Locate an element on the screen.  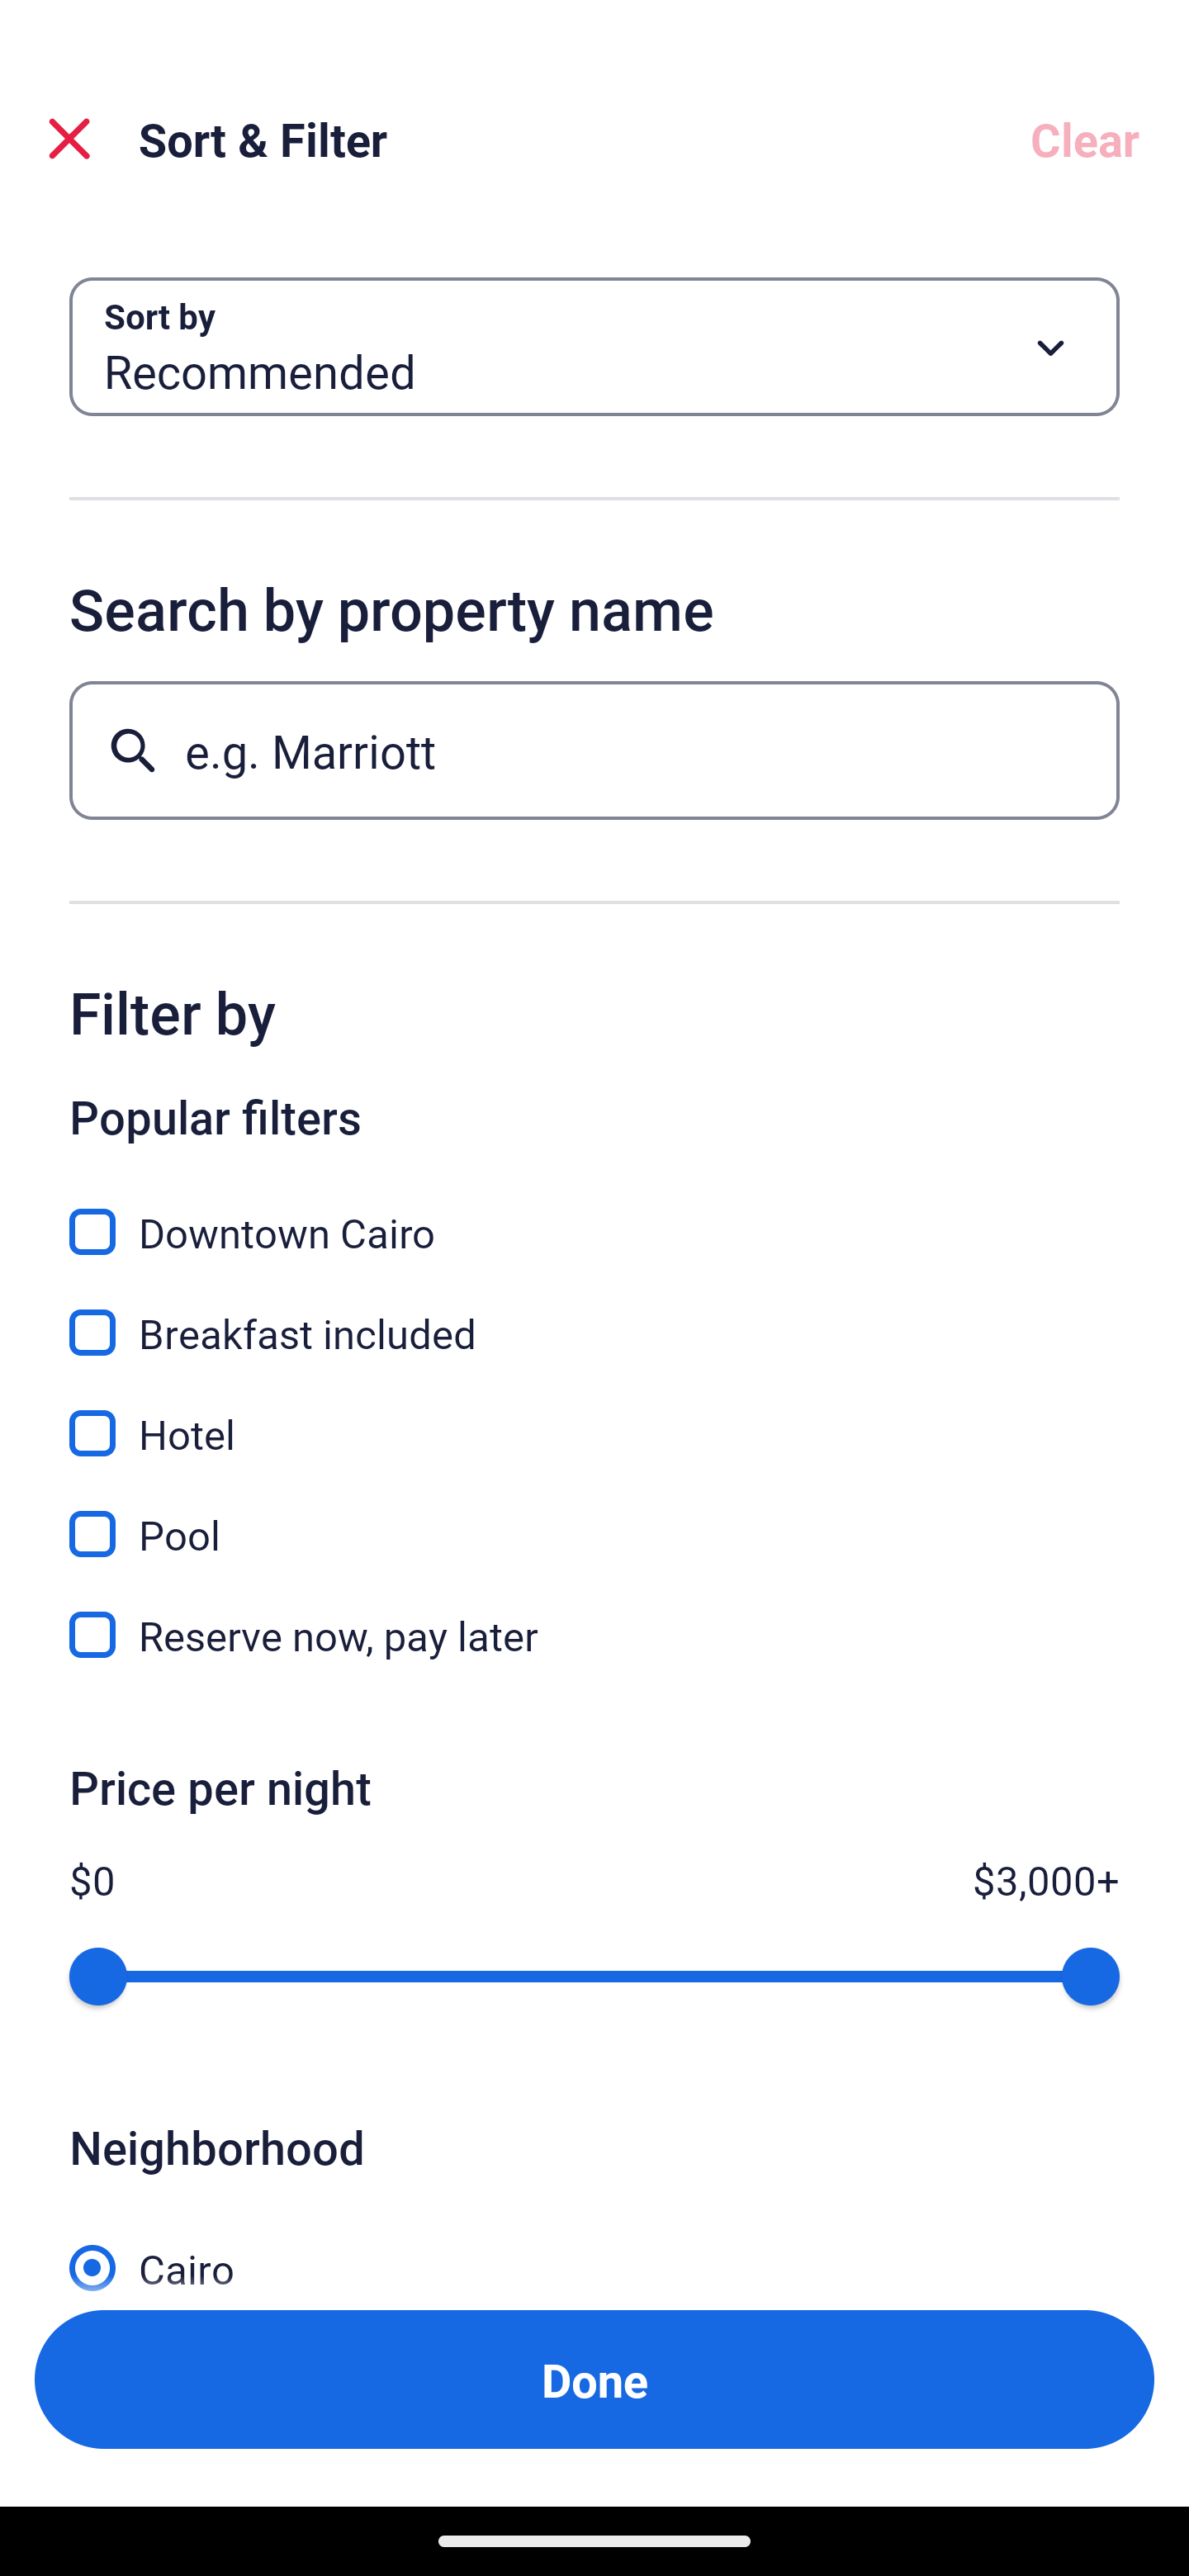
Reserve now, pay later, Reserve now, pay later is located at coordinates (594, 1635).